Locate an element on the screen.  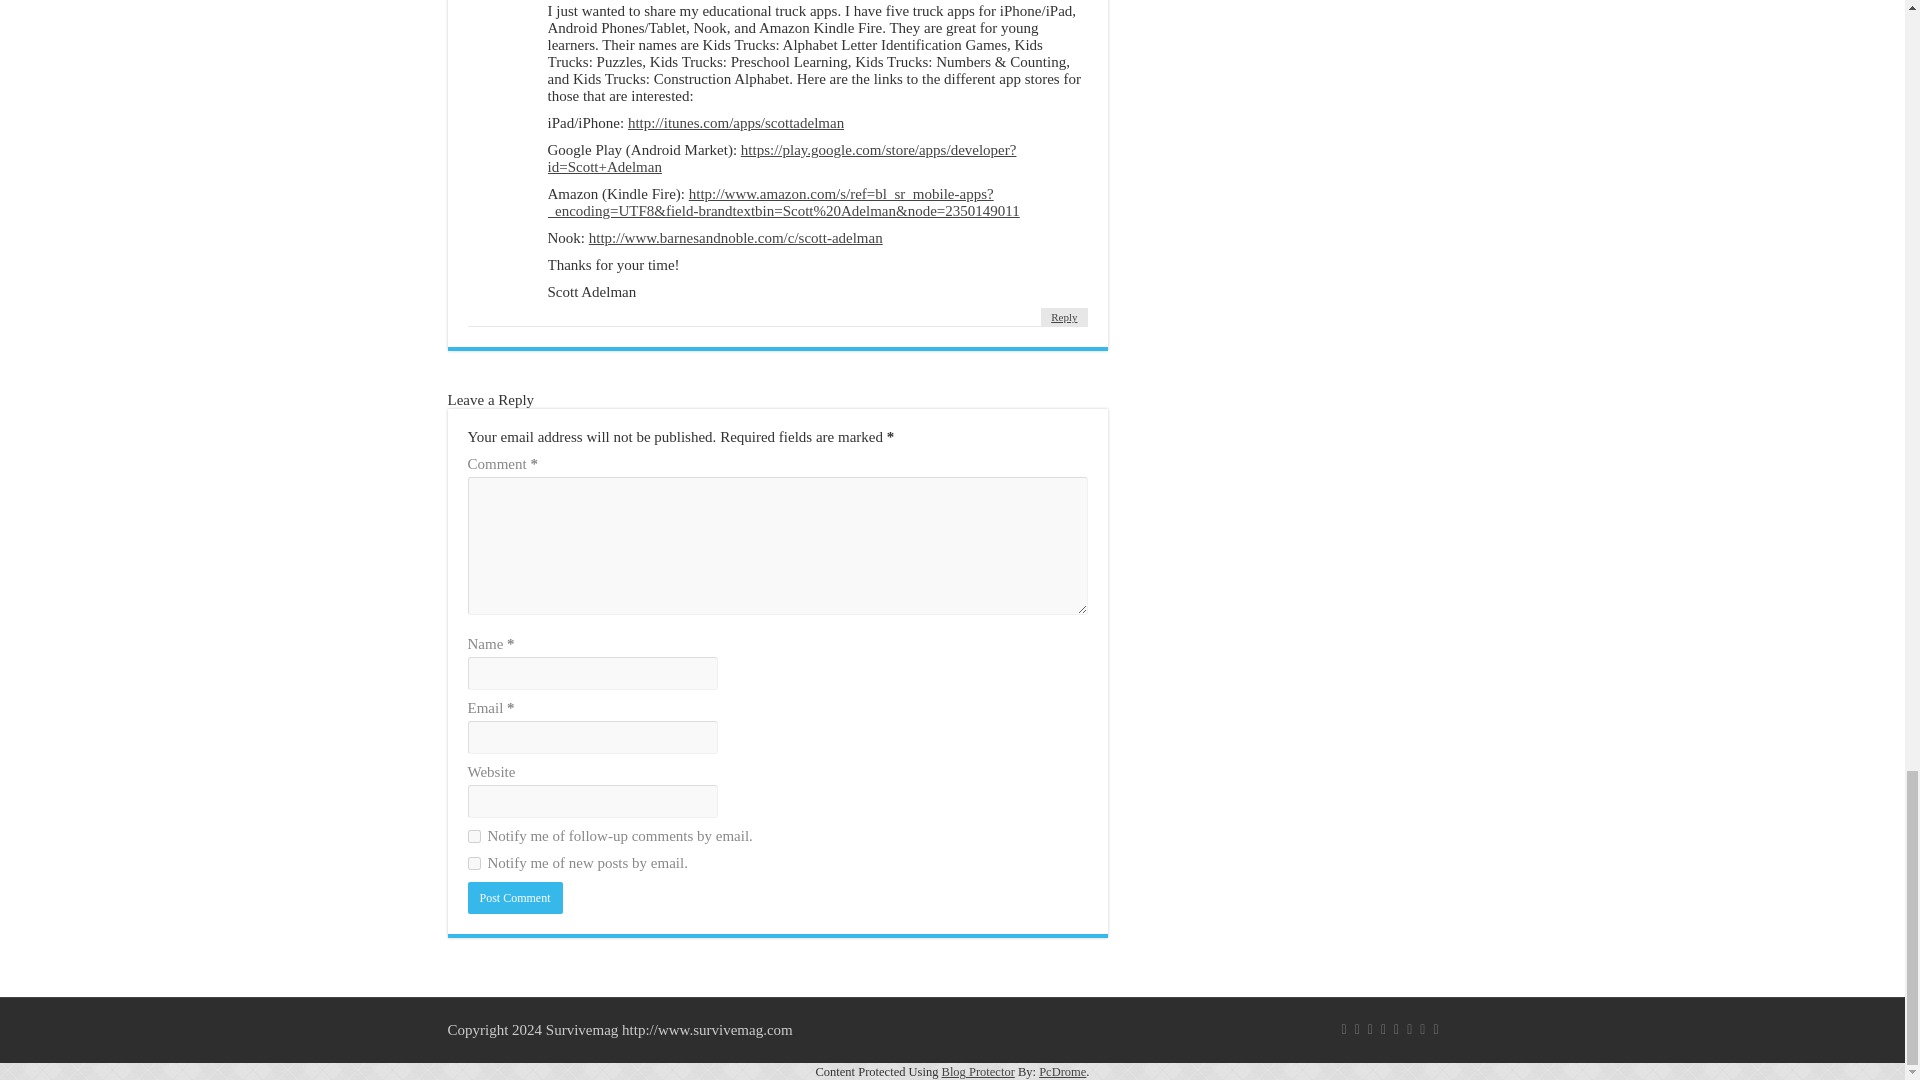
Post Comment is located at coordinates (515, 898).